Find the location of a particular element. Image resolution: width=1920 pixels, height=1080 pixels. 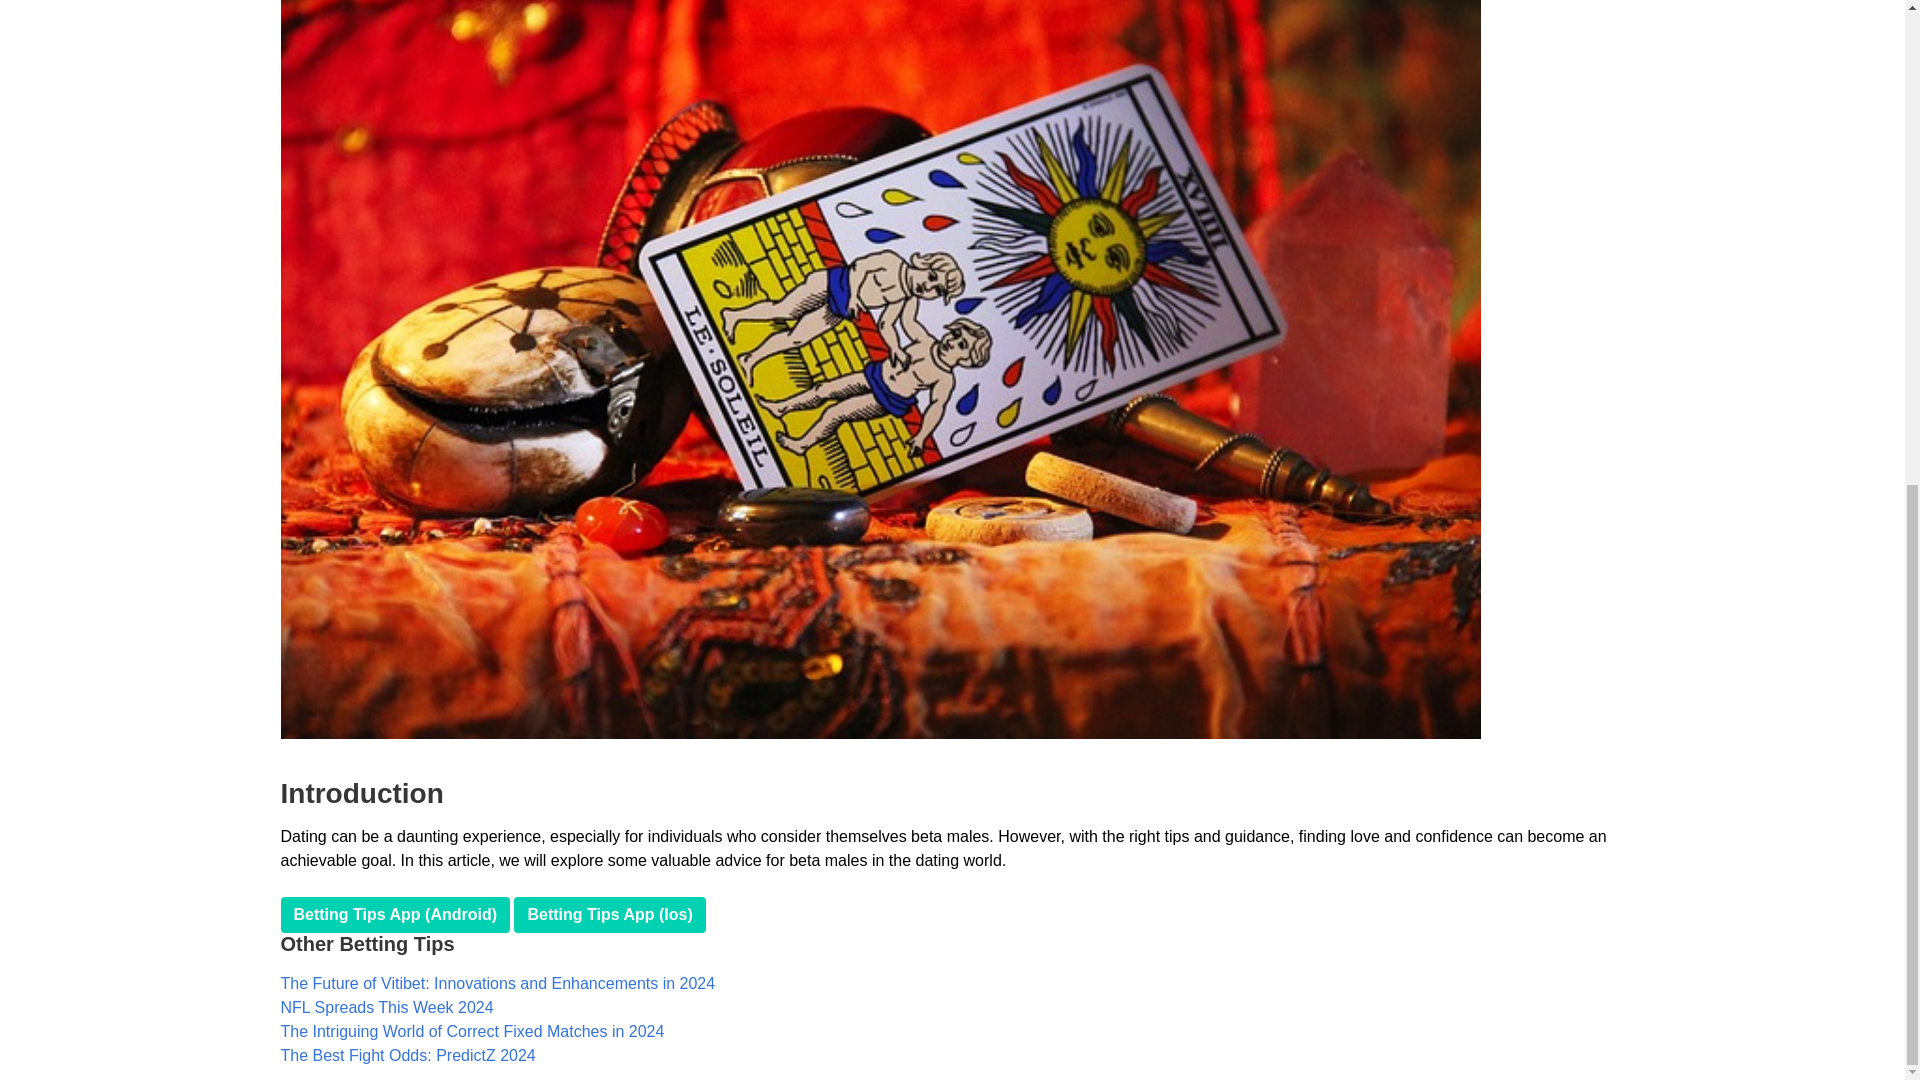

play is located at coordinates (609, 915).